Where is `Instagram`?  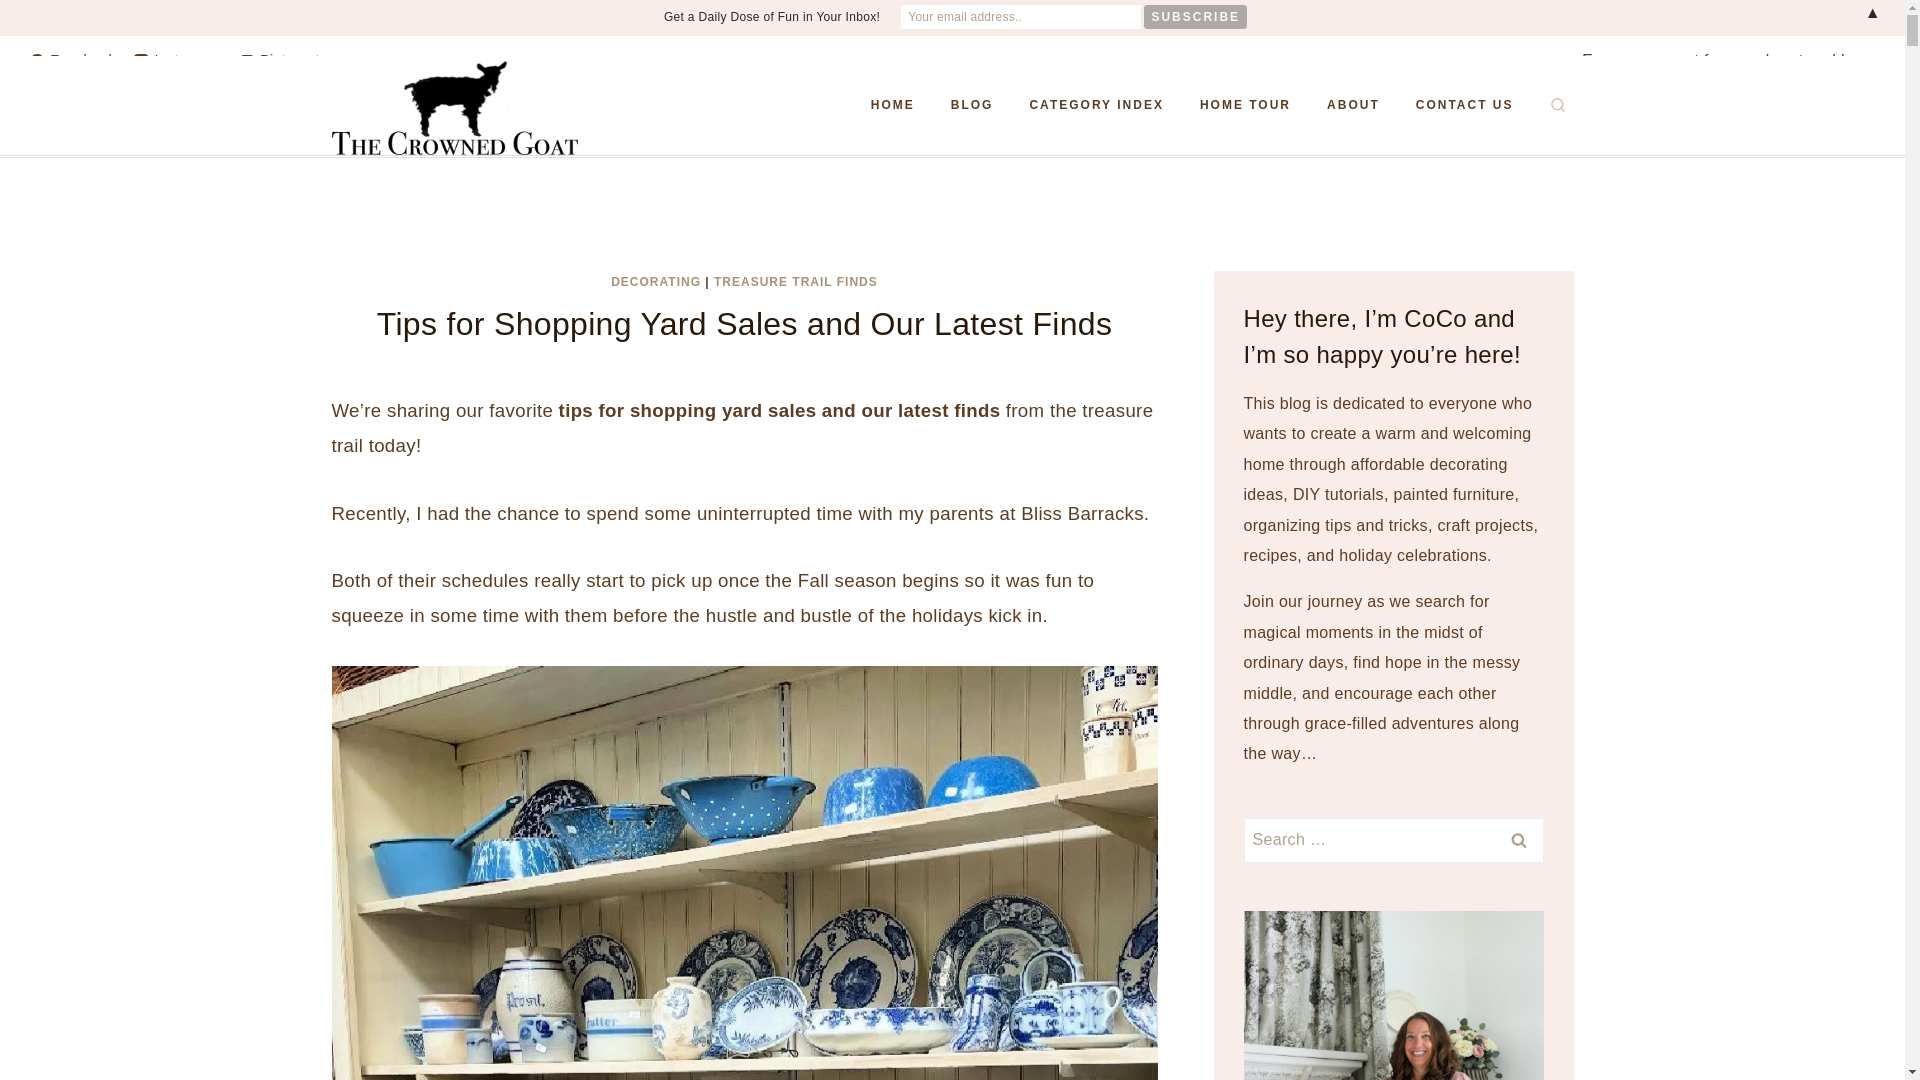 Instagram is located at coordinates (177, 61).